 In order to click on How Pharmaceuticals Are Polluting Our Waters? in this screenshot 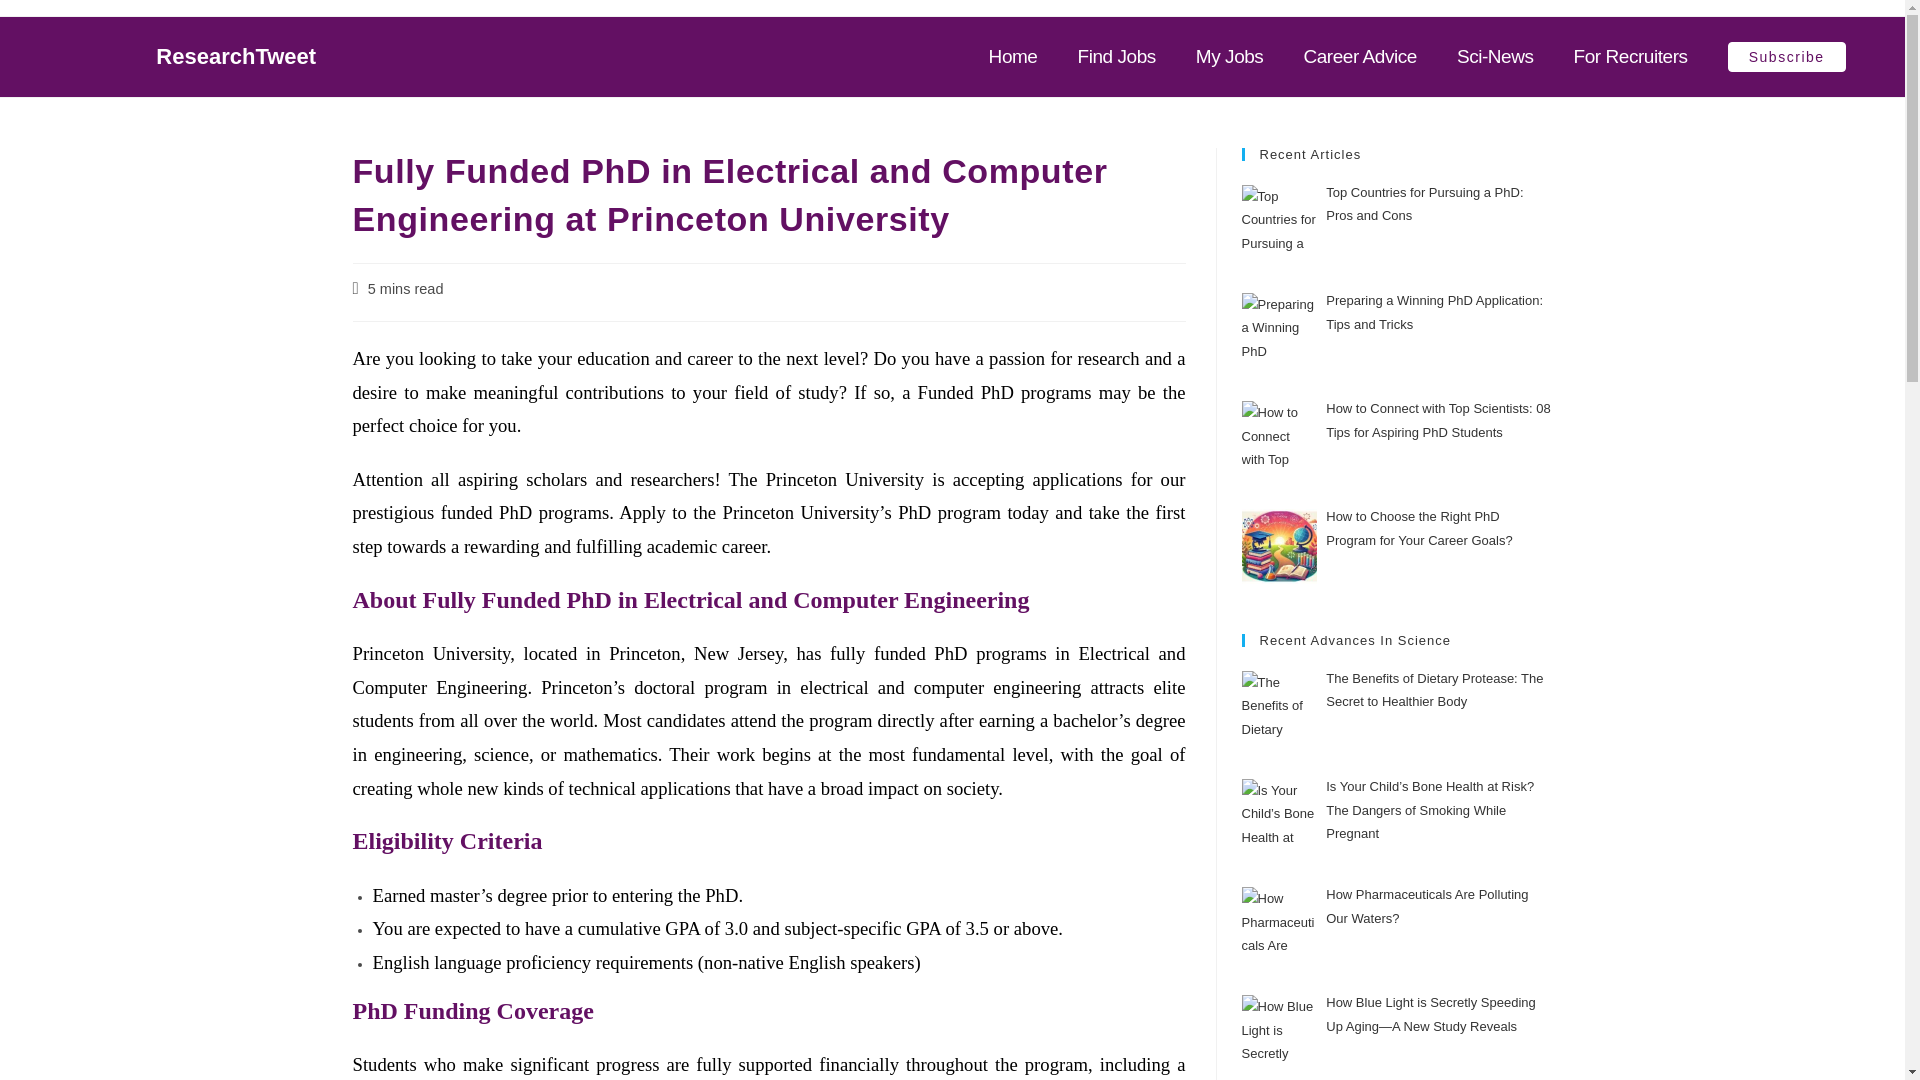, I will do `click(1427, 905)`.